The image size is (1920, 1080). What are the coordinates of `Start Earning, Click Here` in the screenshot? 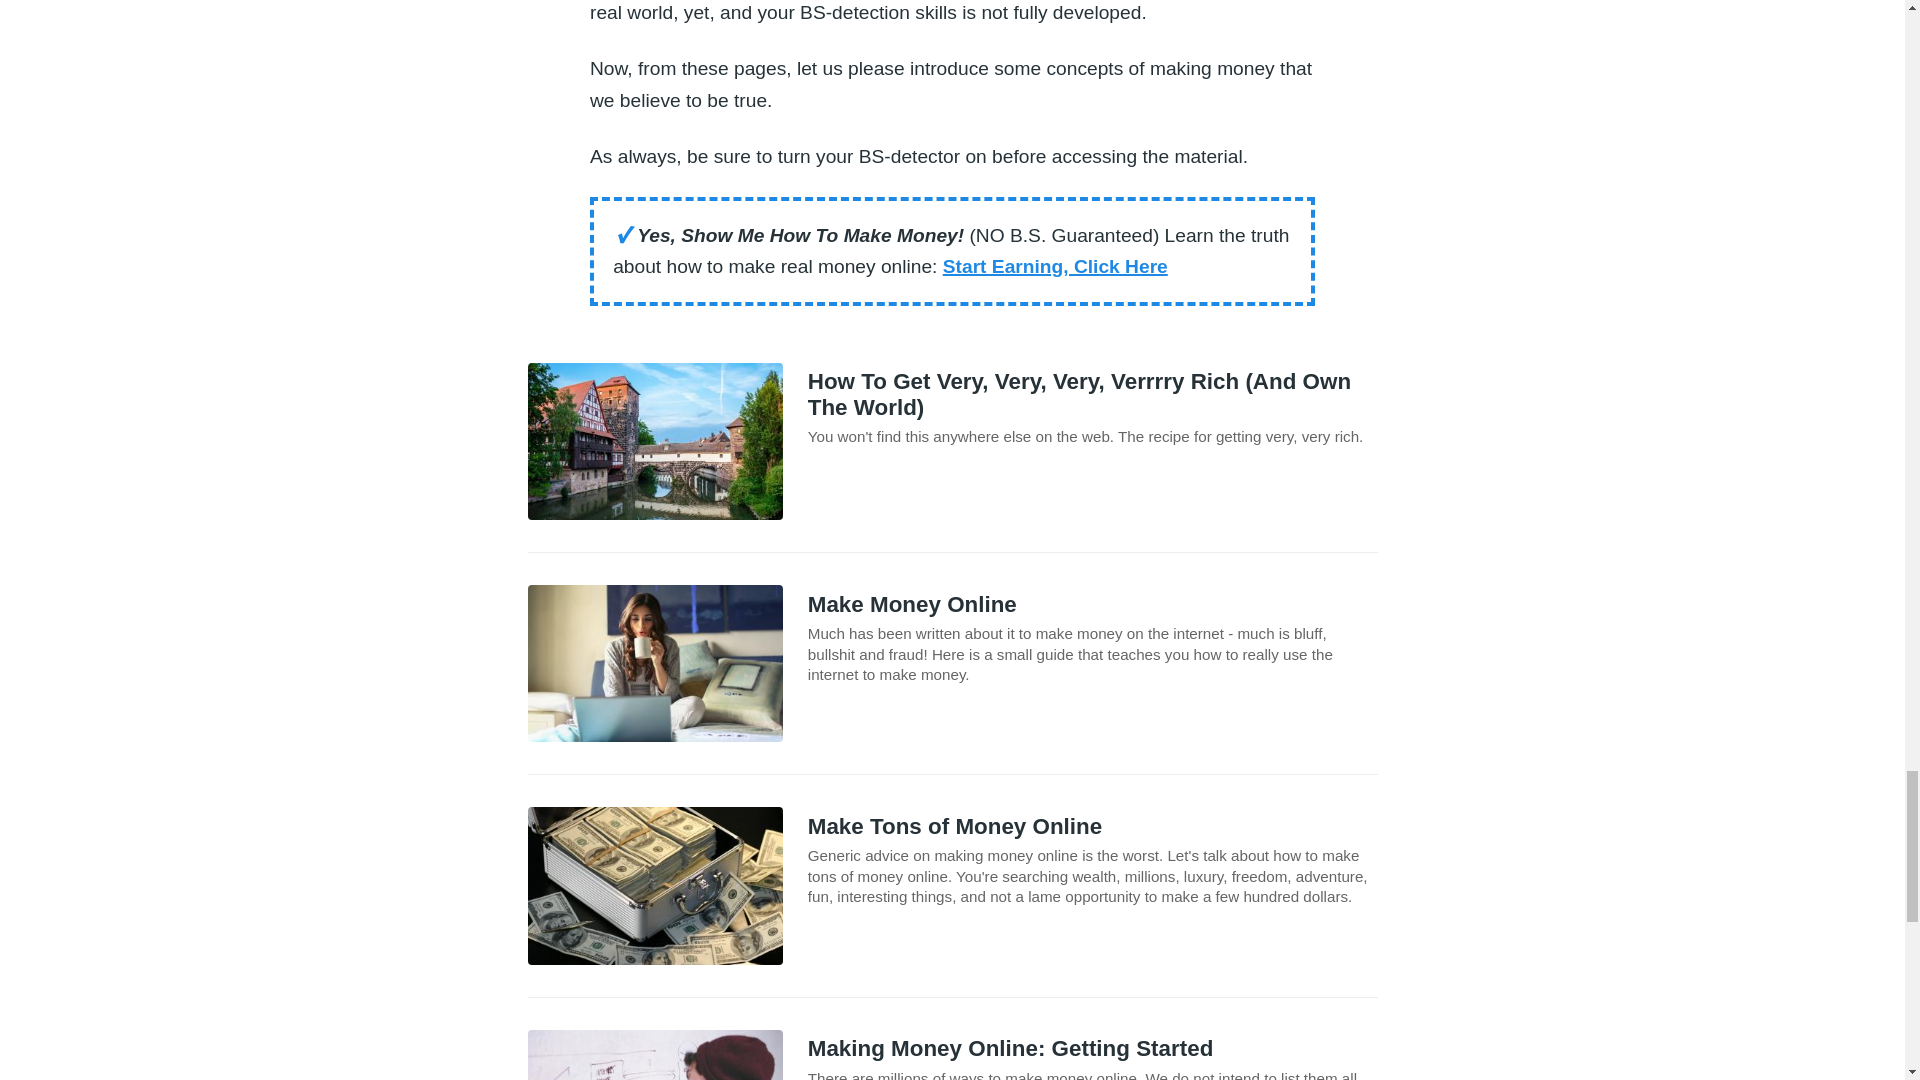 It's located at (1054, 266).